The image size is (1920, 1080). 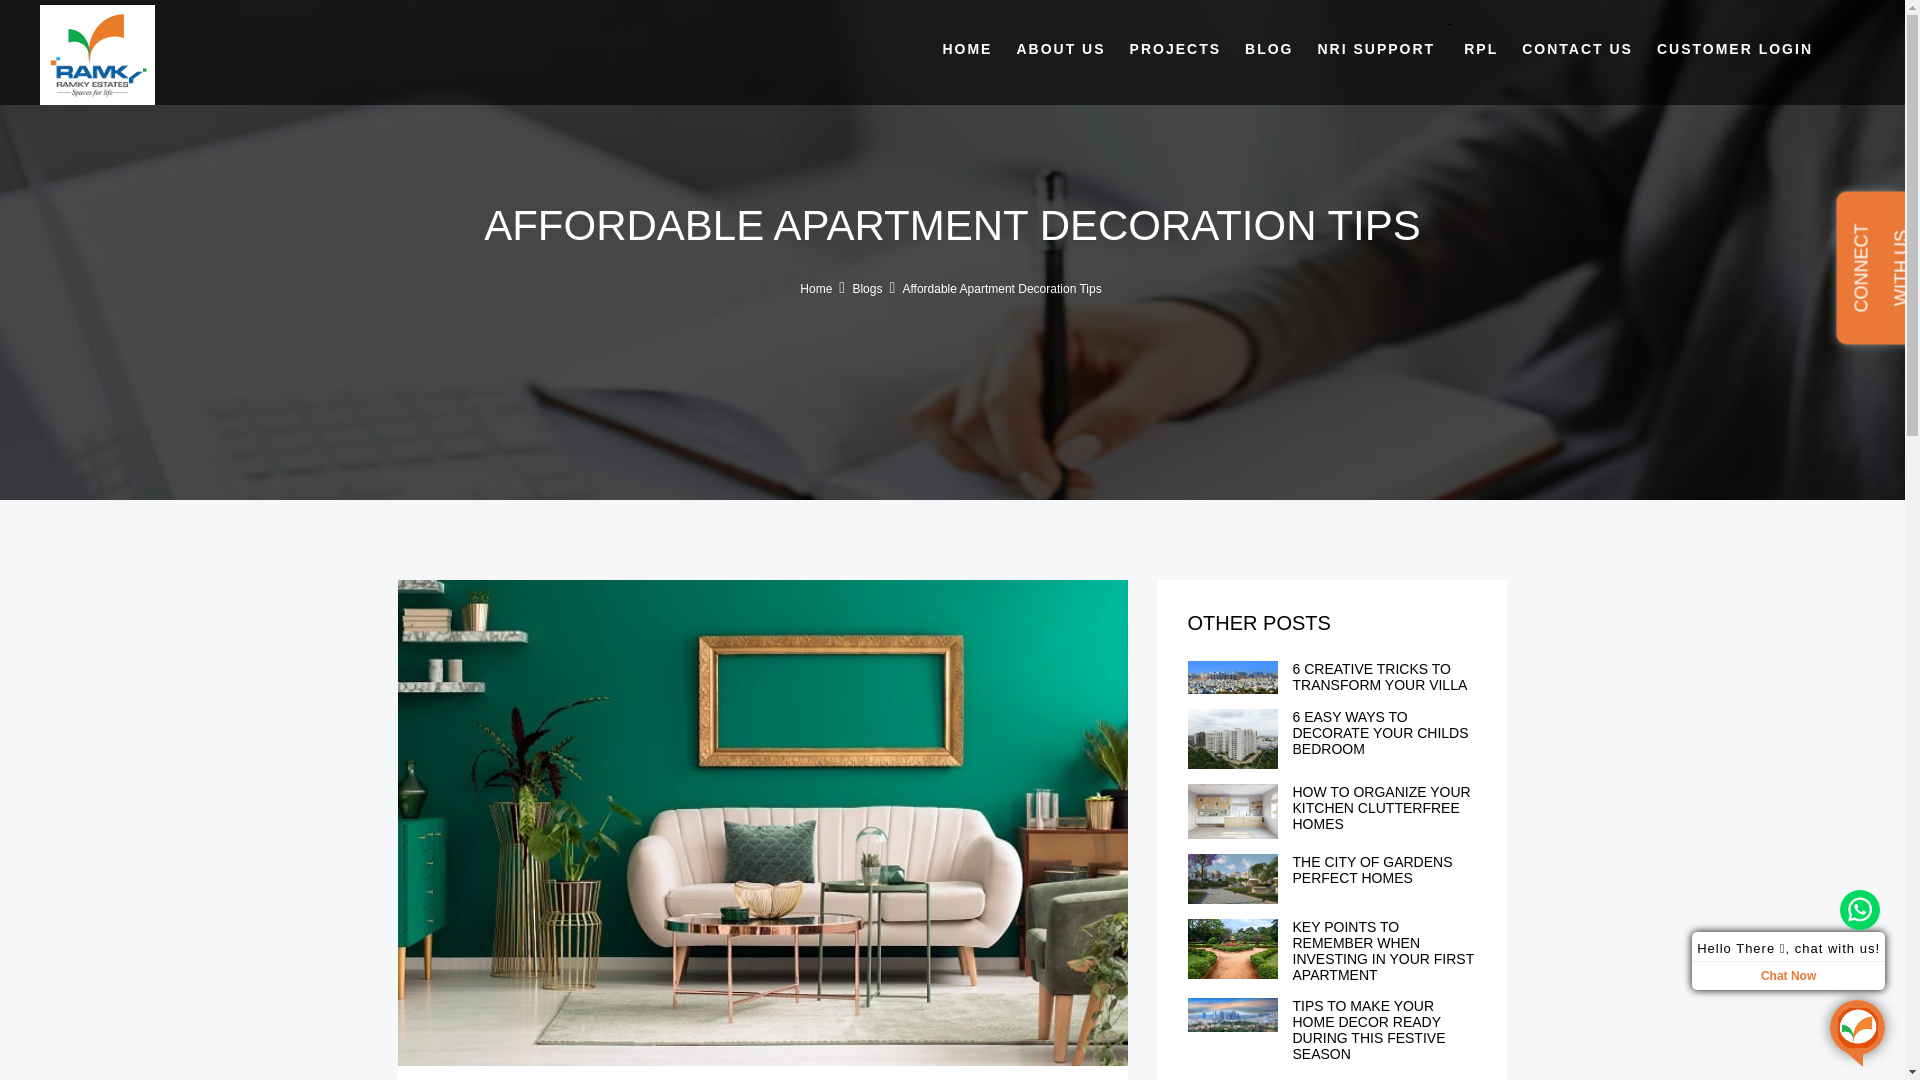 What do you see at coordinates (1372, 870) in the screenshot?
I see `THE CITY OF GARDENS PERFECT HOMES` at bounding box center [1372, 870].